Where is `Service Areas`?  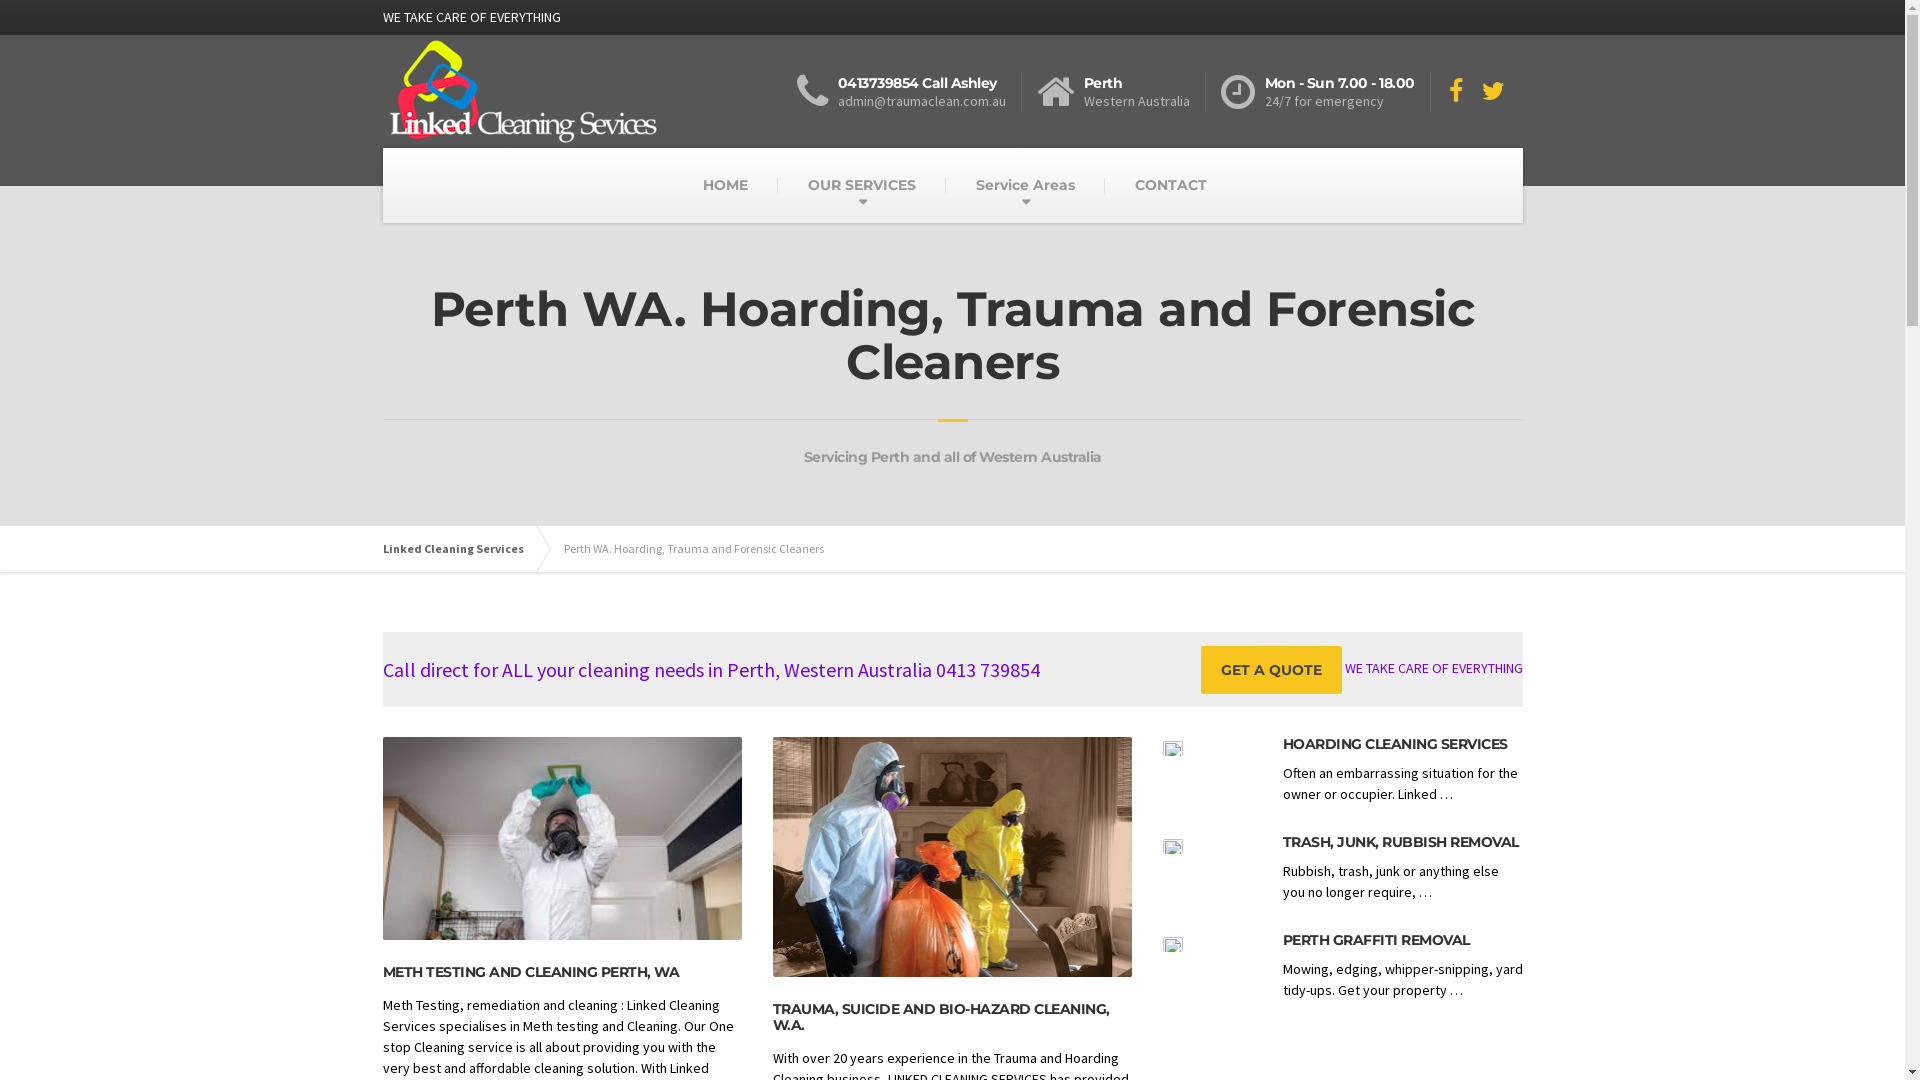
Service Areas is located at coordinates (1026, 186).